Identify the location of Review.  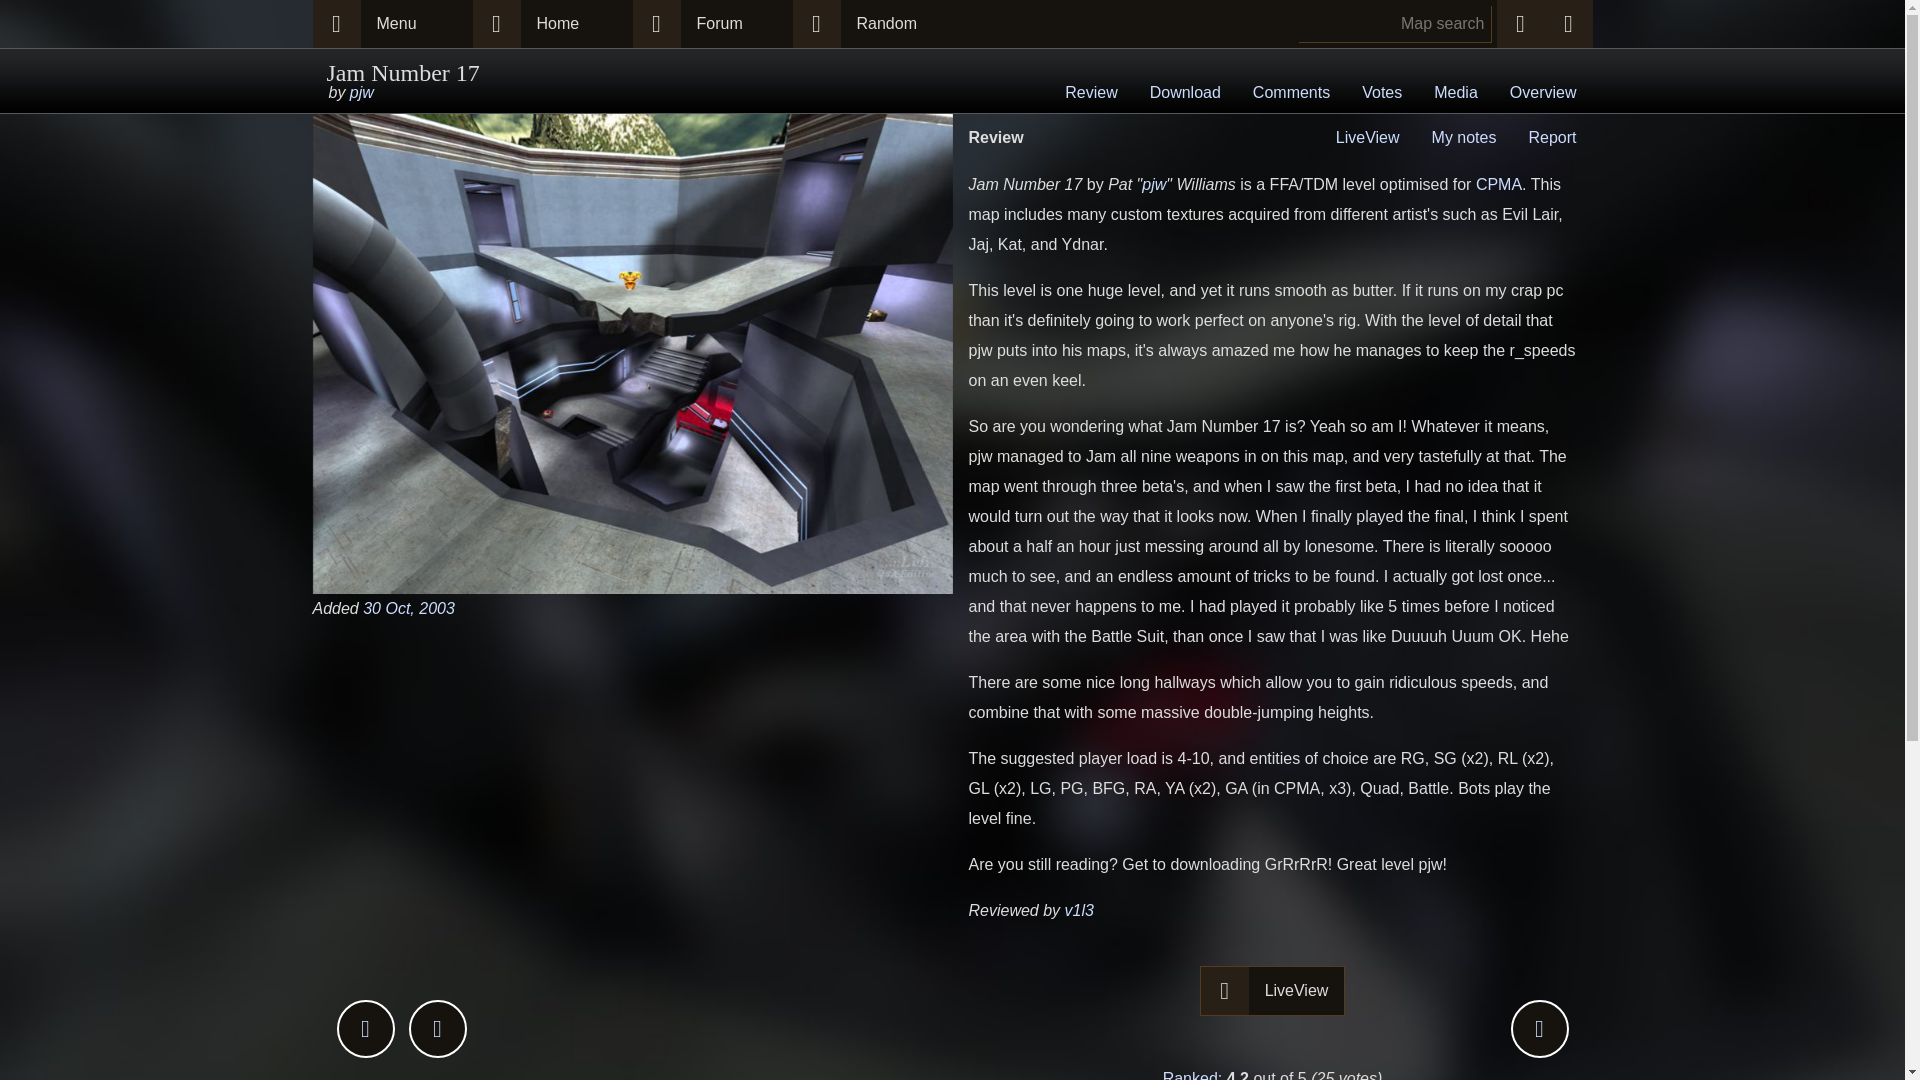
(1090, 93).